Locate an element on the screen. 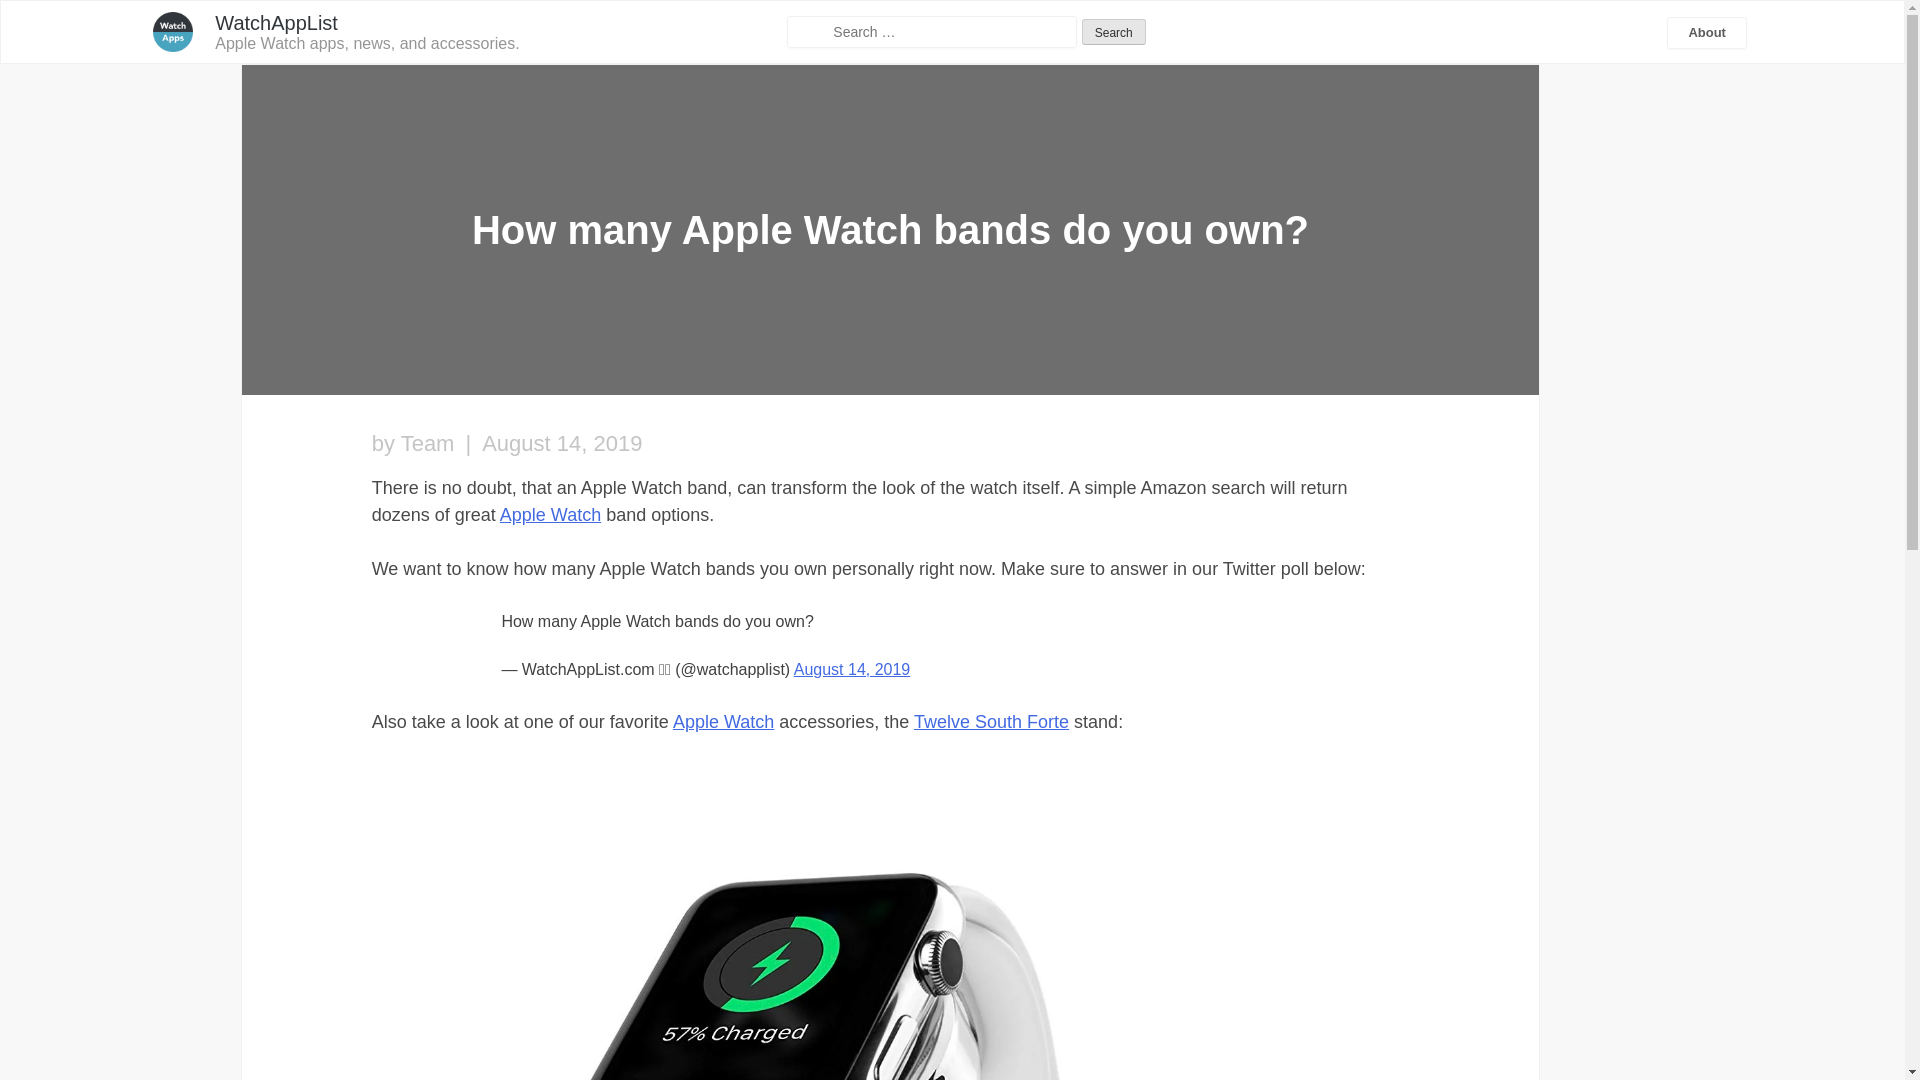 This screenshot has width=1920, height=1080. August 14, 2019 is located at coordinates (852, 669).